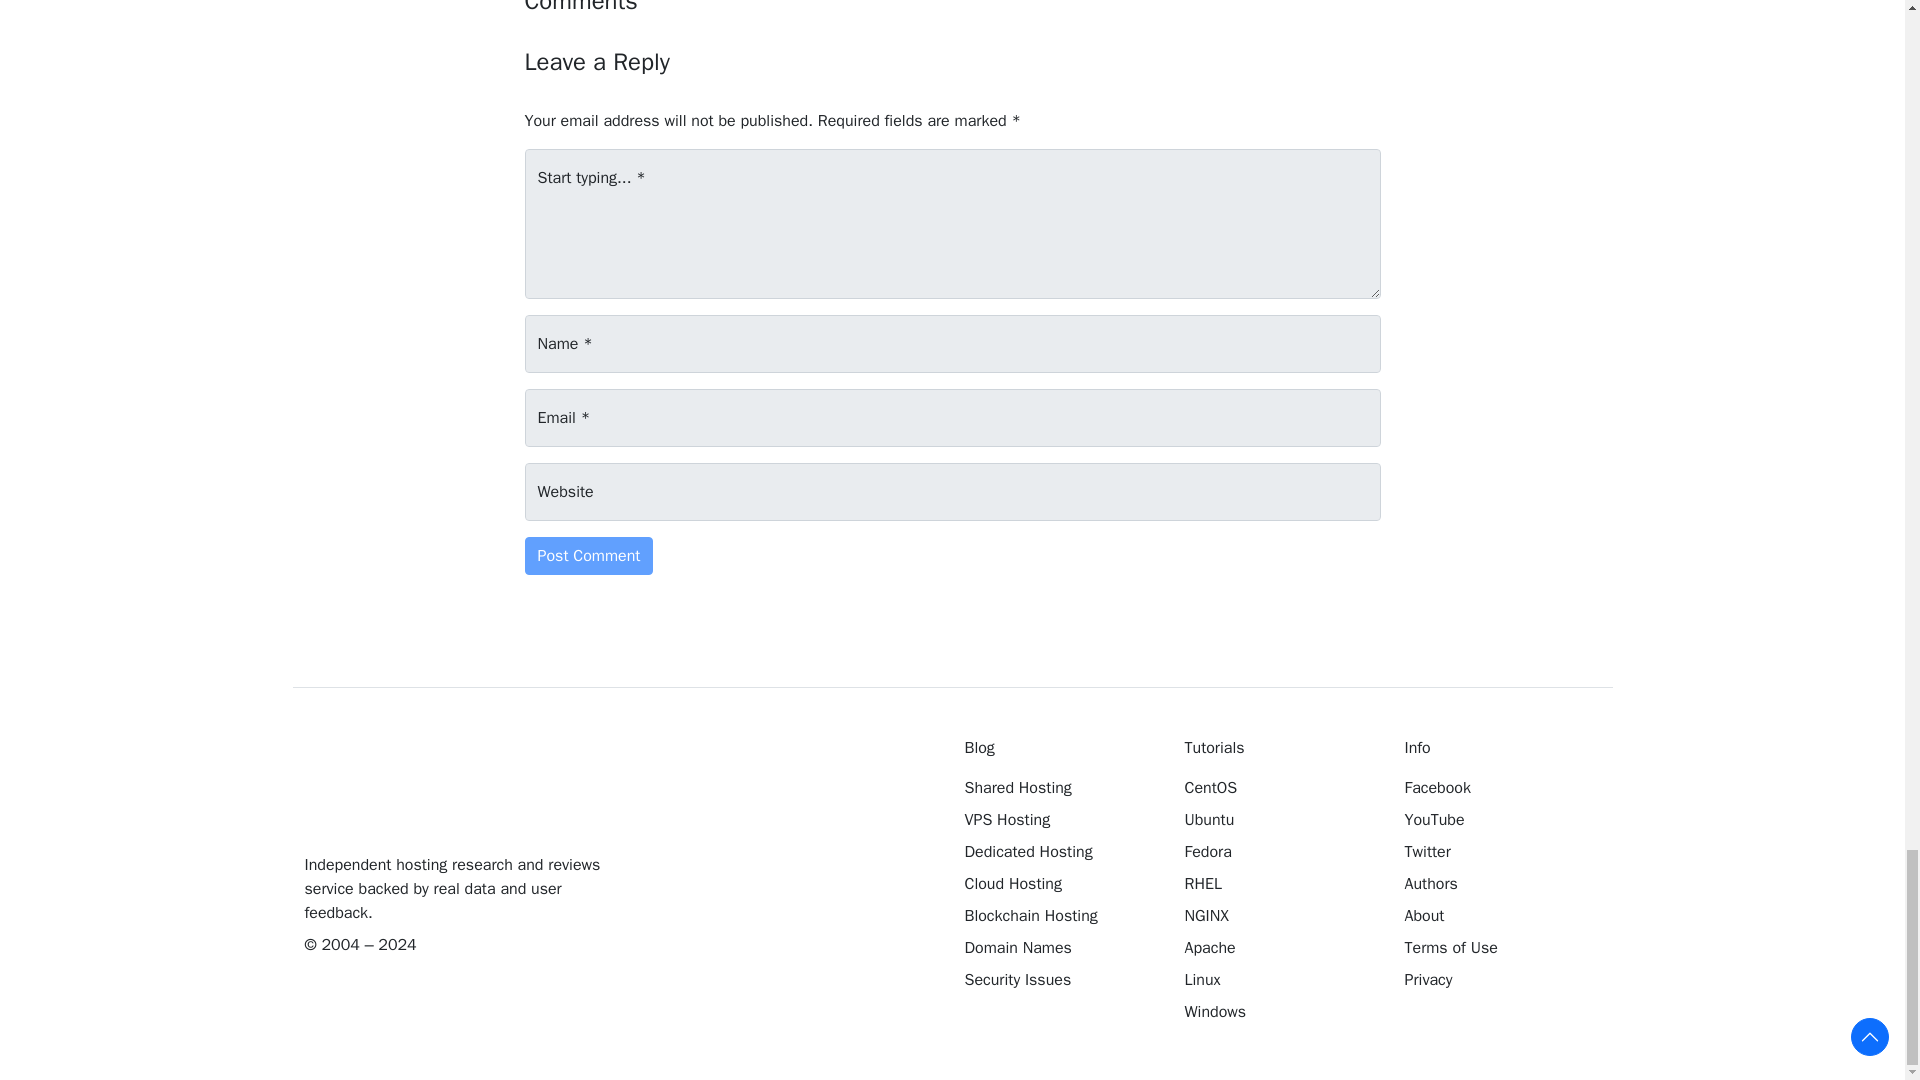 The width and height of the screenshot is (1920, 1080). Describe the element at coordinates (588, 555) in the screenshot. I see `Post Comment` at that location.